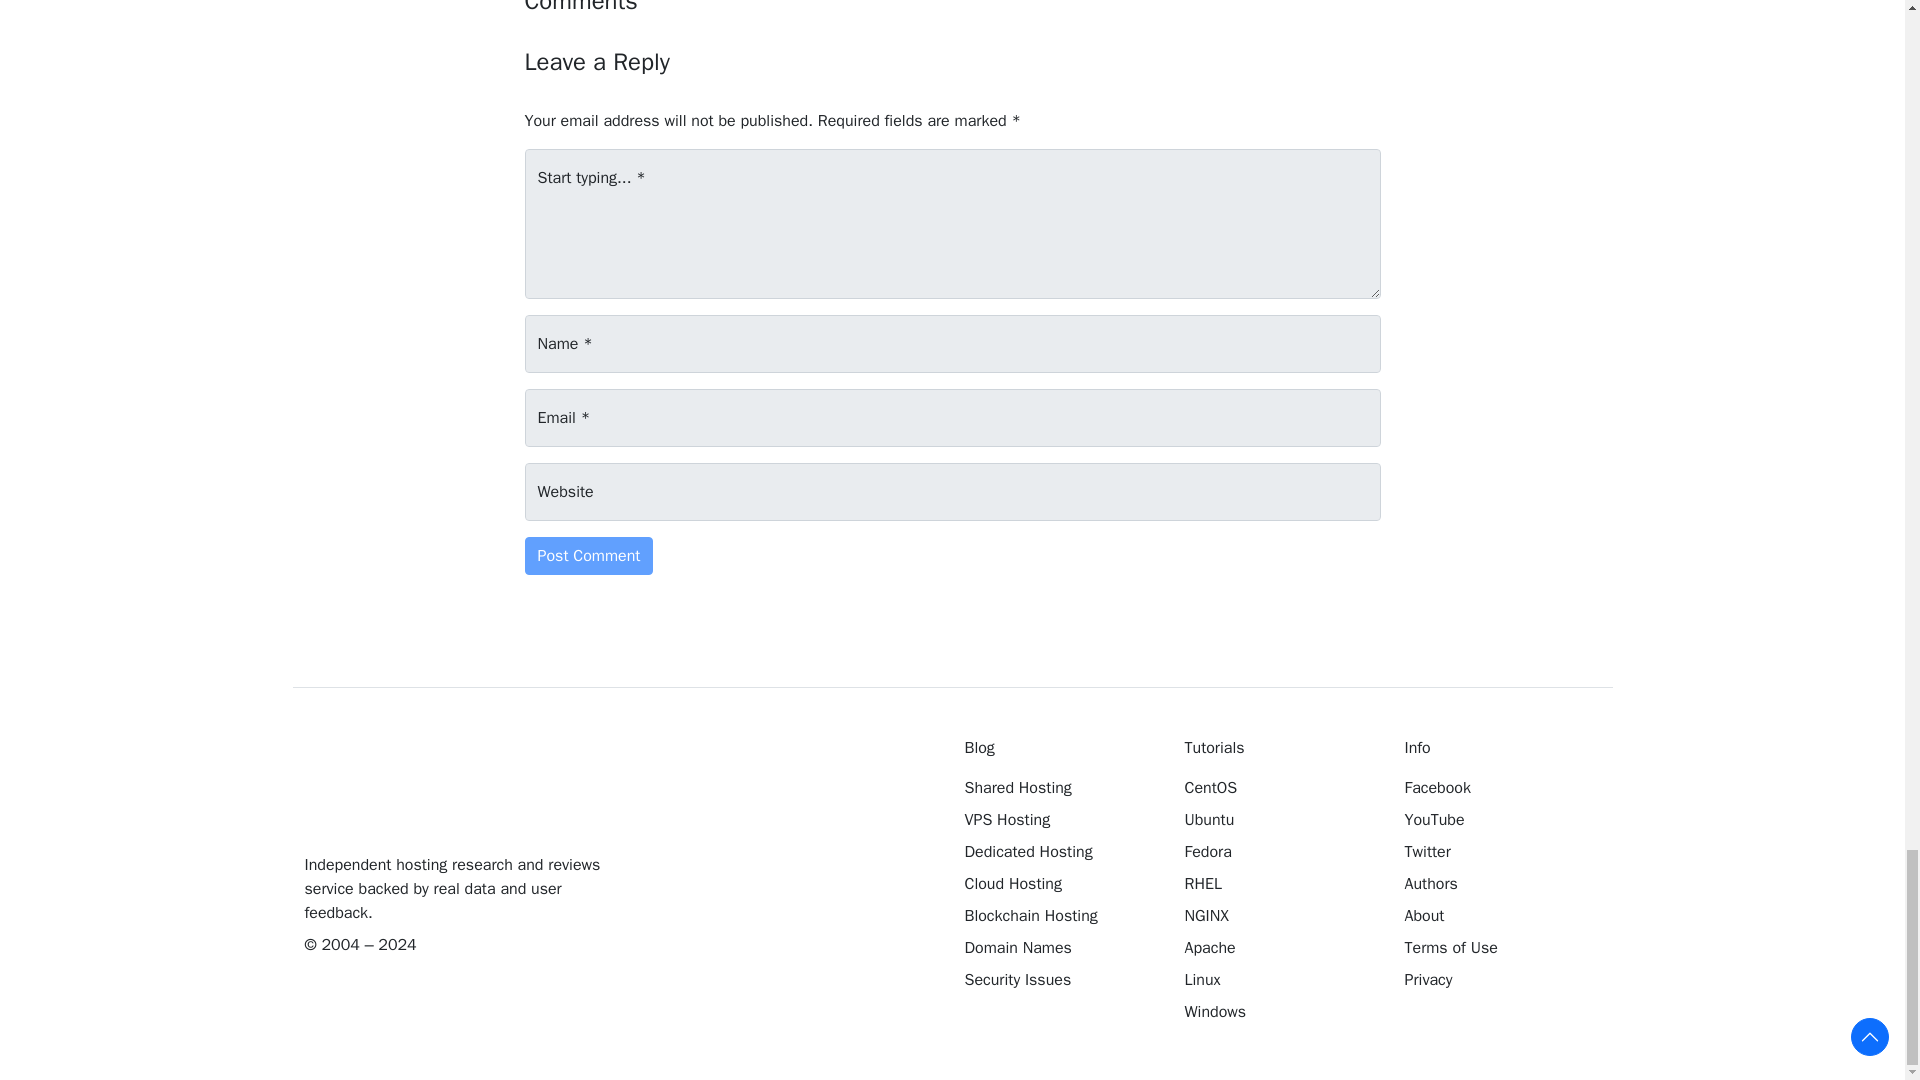 The width and height of the screenshot is (1920, 1080). Describe the element at coordinates (588, 555) in the screenshot. I see `Post Comment` at that location.